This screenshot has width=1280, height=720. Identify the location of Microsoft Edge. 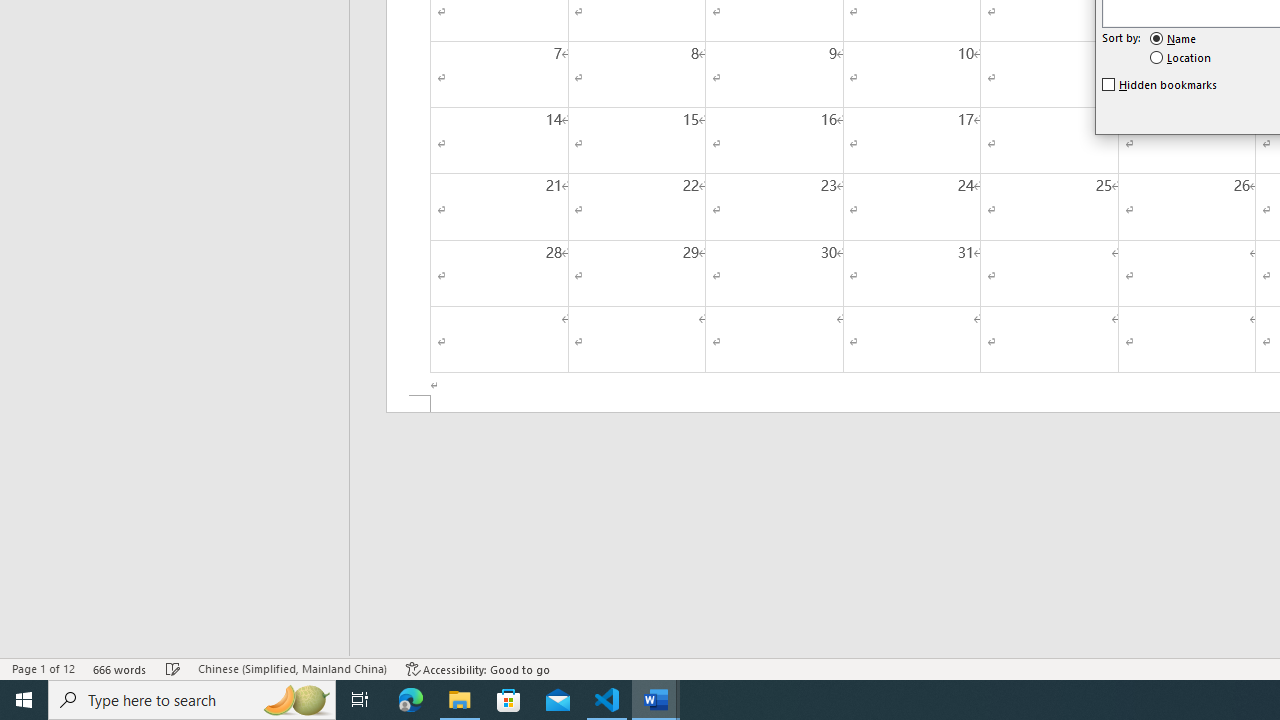
(411, 700).